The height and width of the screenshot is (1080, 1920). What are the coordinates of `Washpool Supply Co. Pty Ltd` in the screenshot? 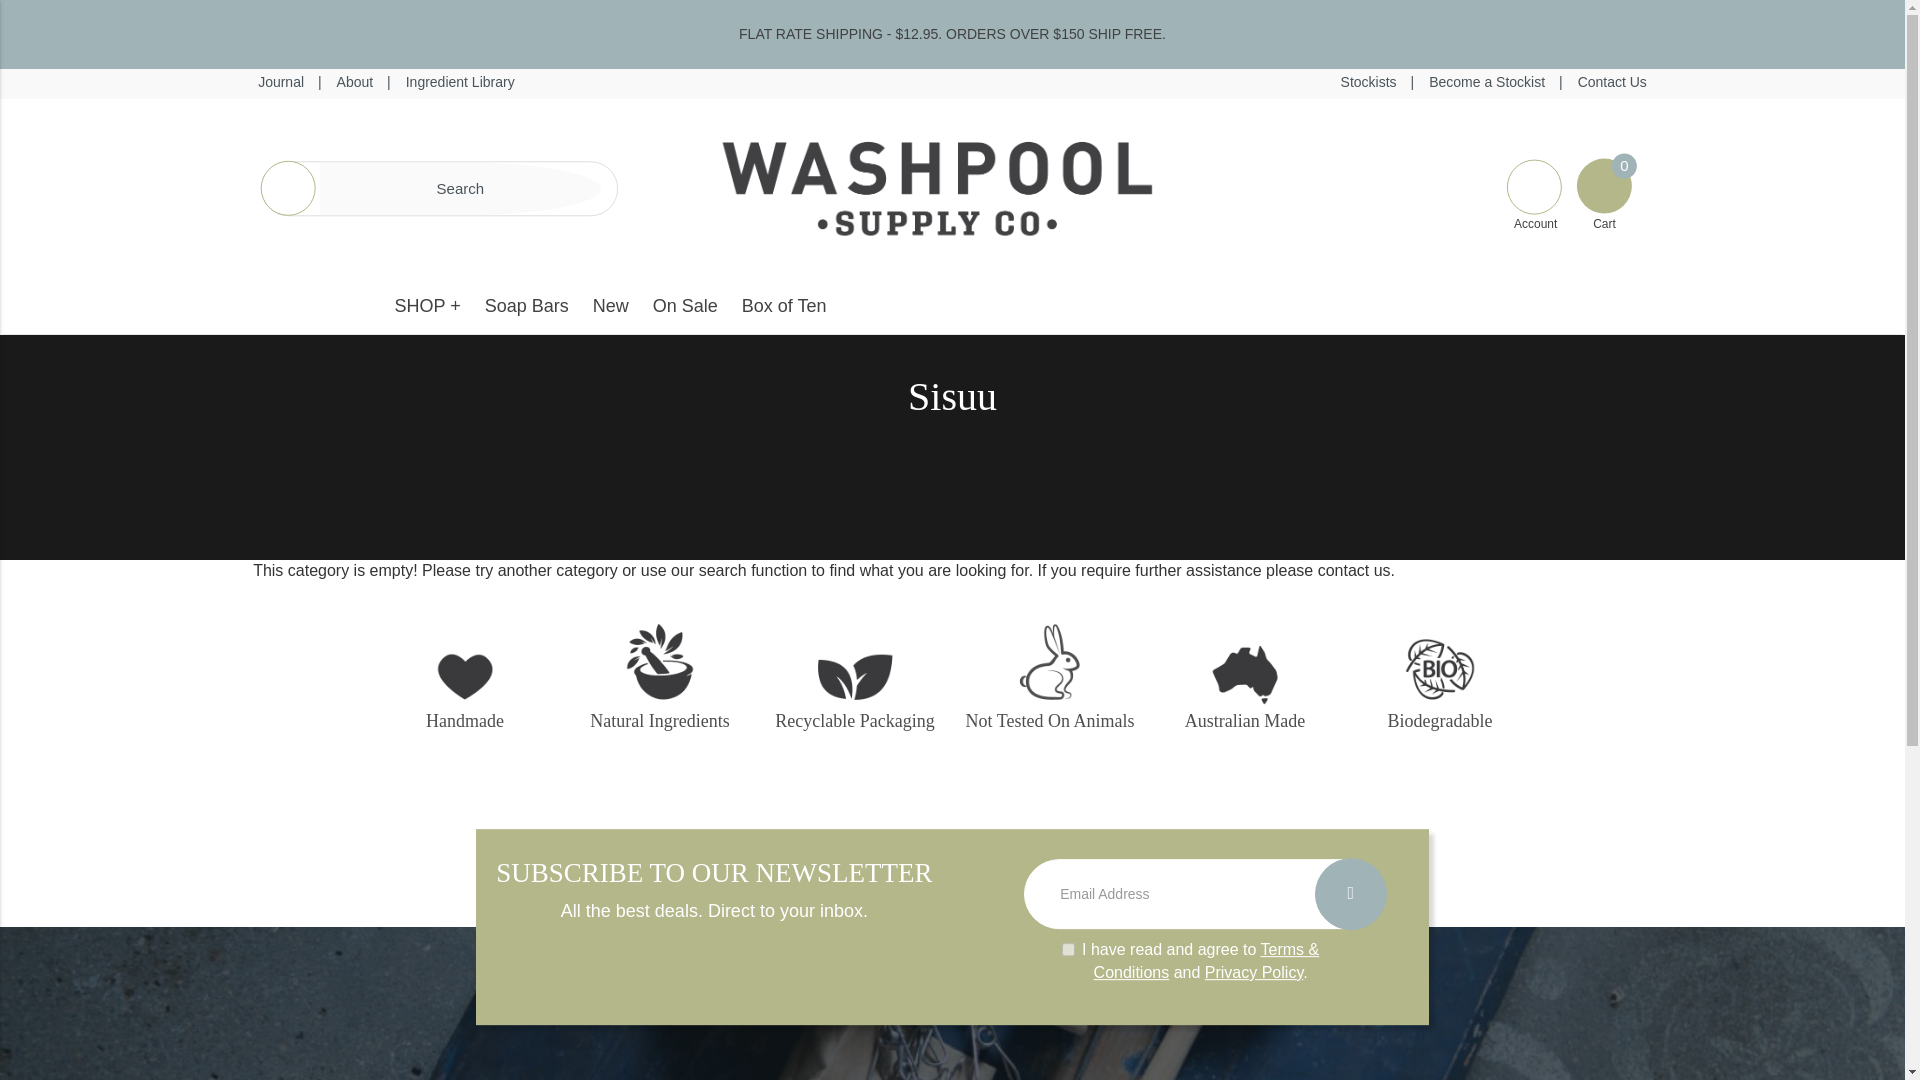 It's located at (936, 187).